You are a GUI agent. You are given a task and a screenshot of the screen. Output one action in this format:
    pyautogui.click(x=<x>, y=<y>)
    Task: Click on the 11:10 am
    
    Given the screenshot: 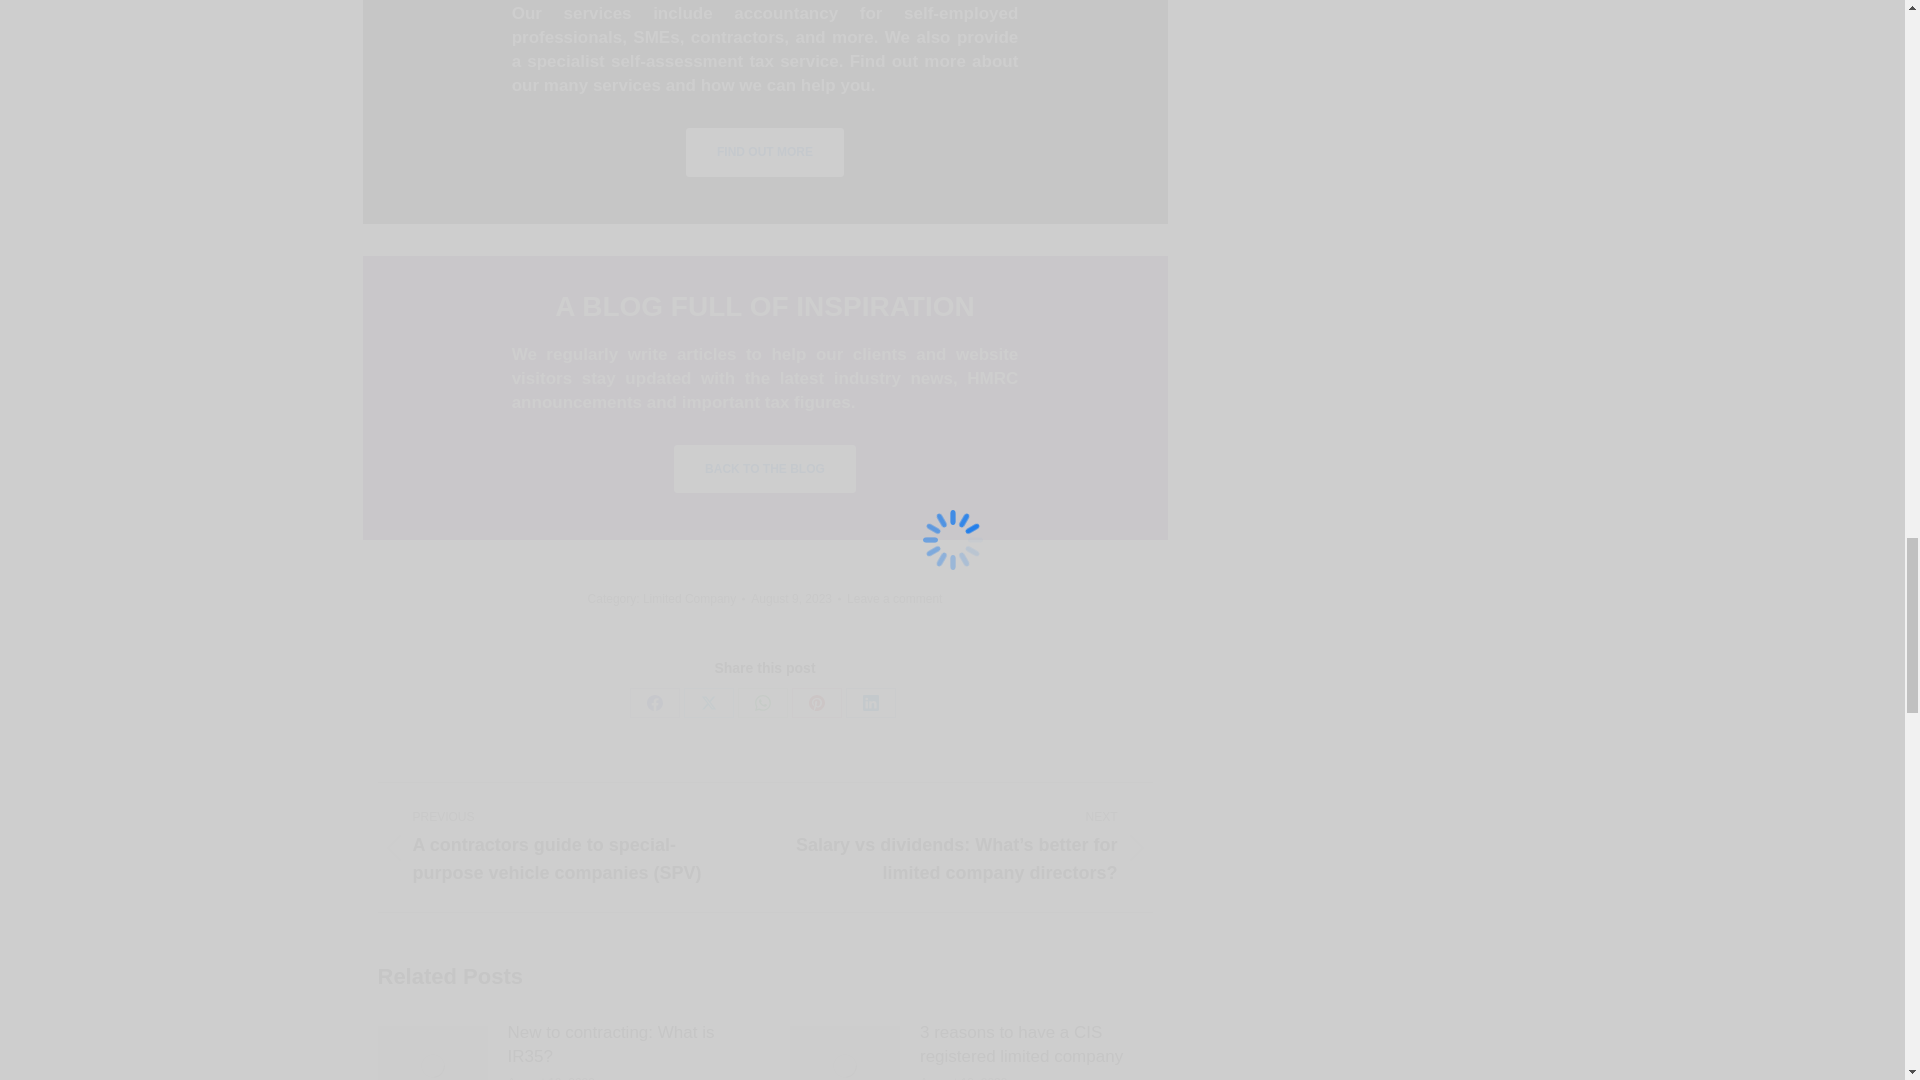 What is the action you would take?
    pyautogui.click(x=795, y=598)
    